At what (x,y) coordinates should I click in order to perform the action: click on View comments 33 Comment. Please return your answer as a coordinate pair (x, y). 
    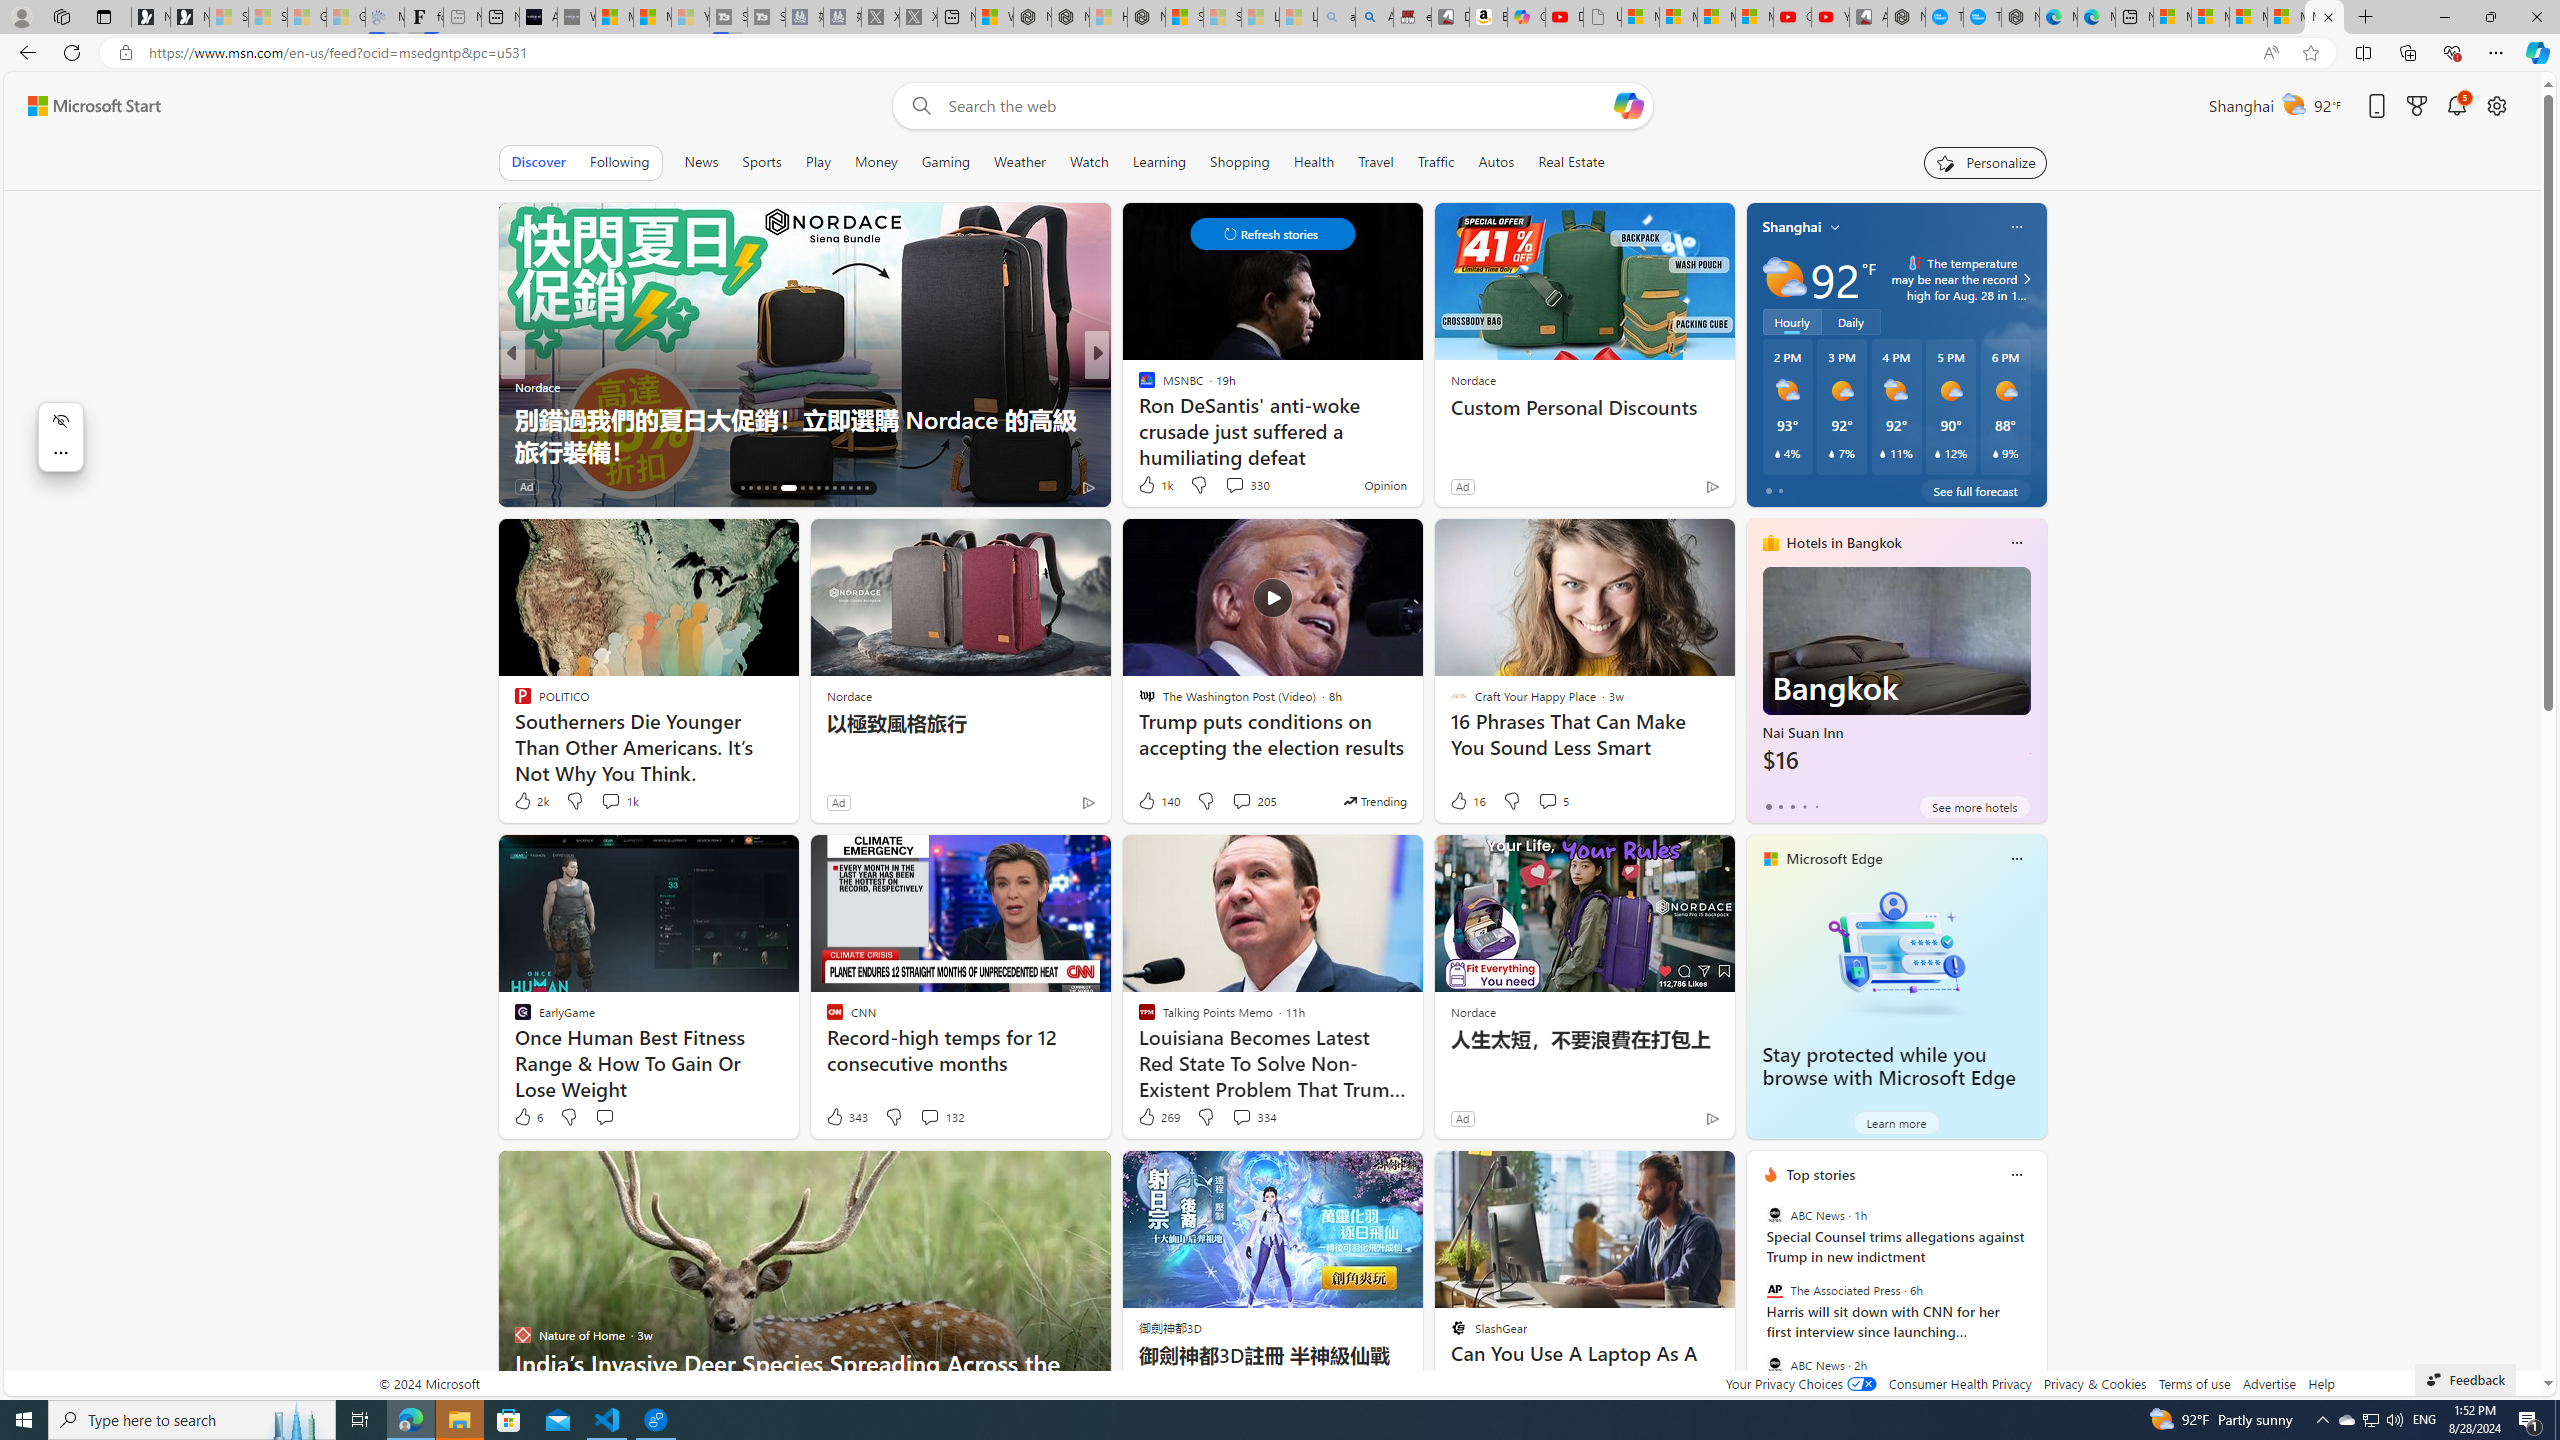
    Looking at the image, I should click on (1238, 486).